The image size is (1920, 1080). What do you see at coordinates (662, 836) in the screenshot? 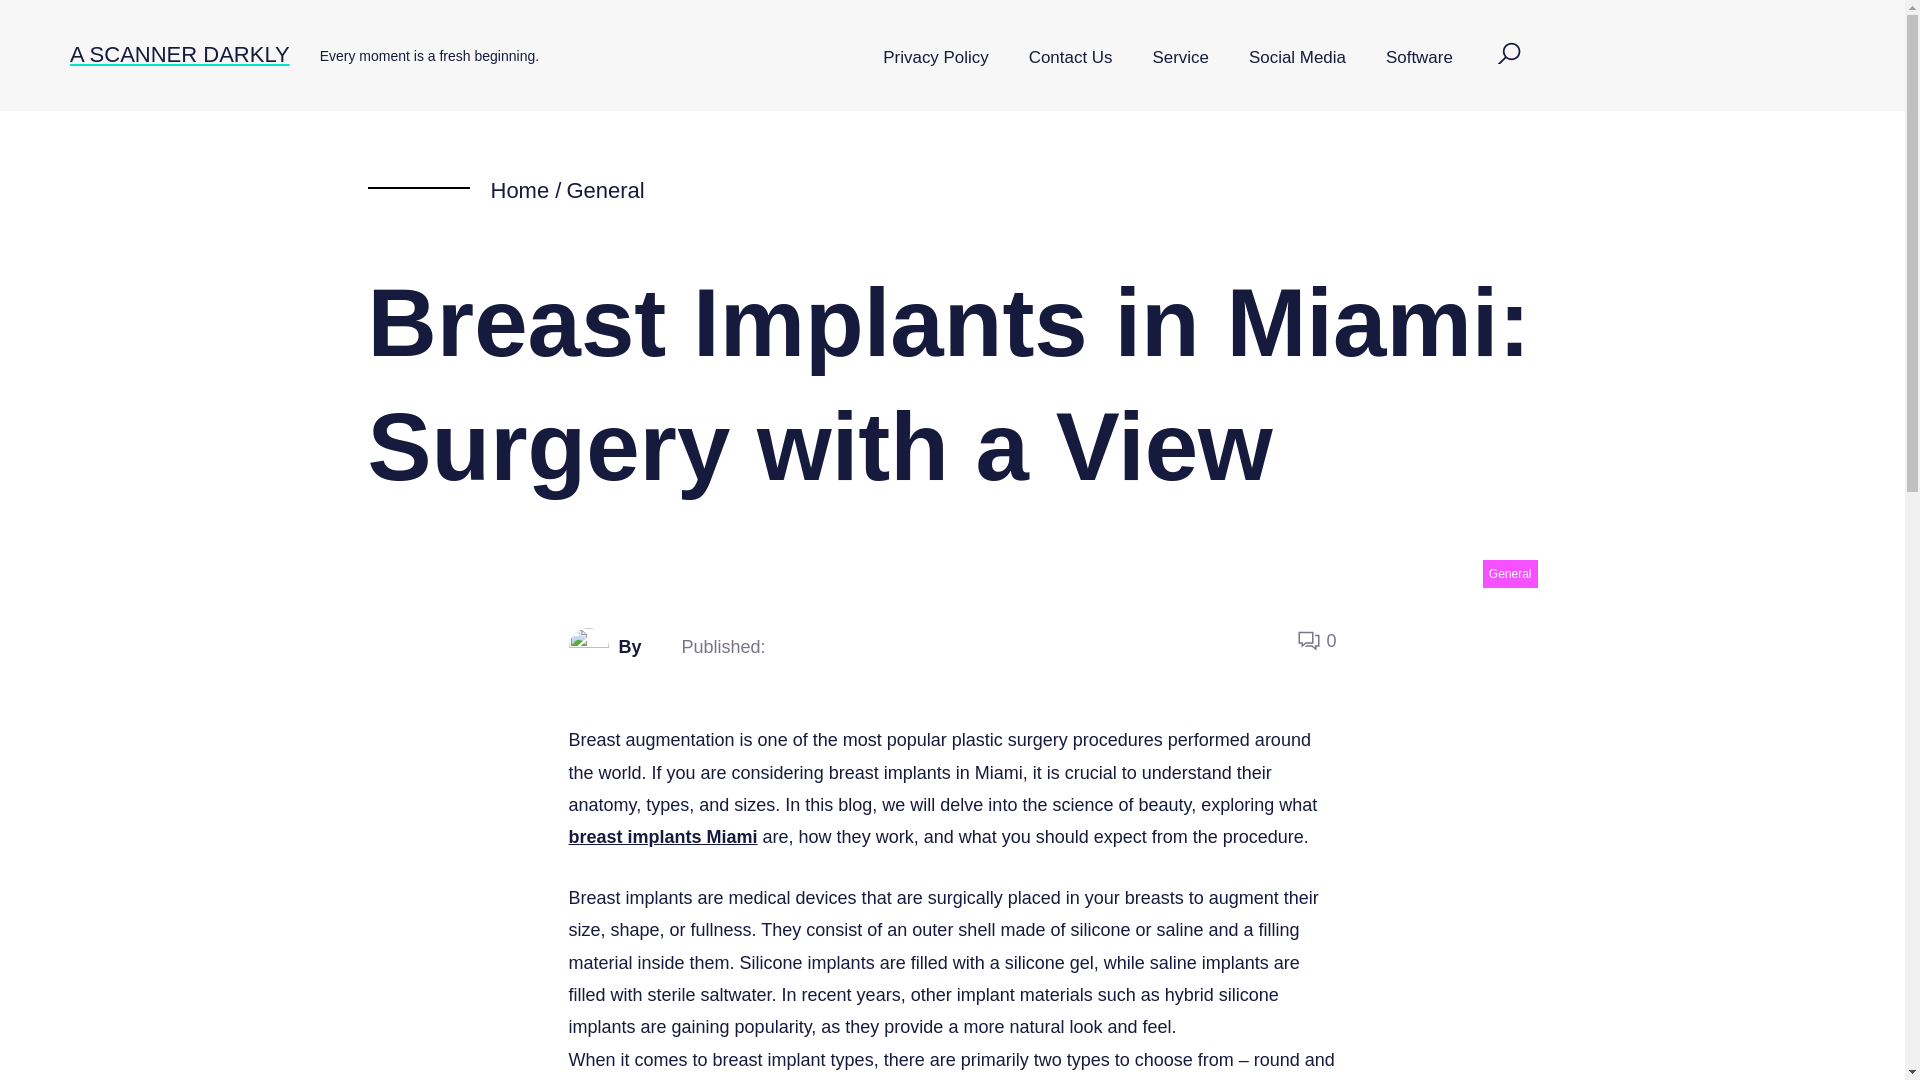
I see `breast implants Miami` at bounding box center [662, 836].